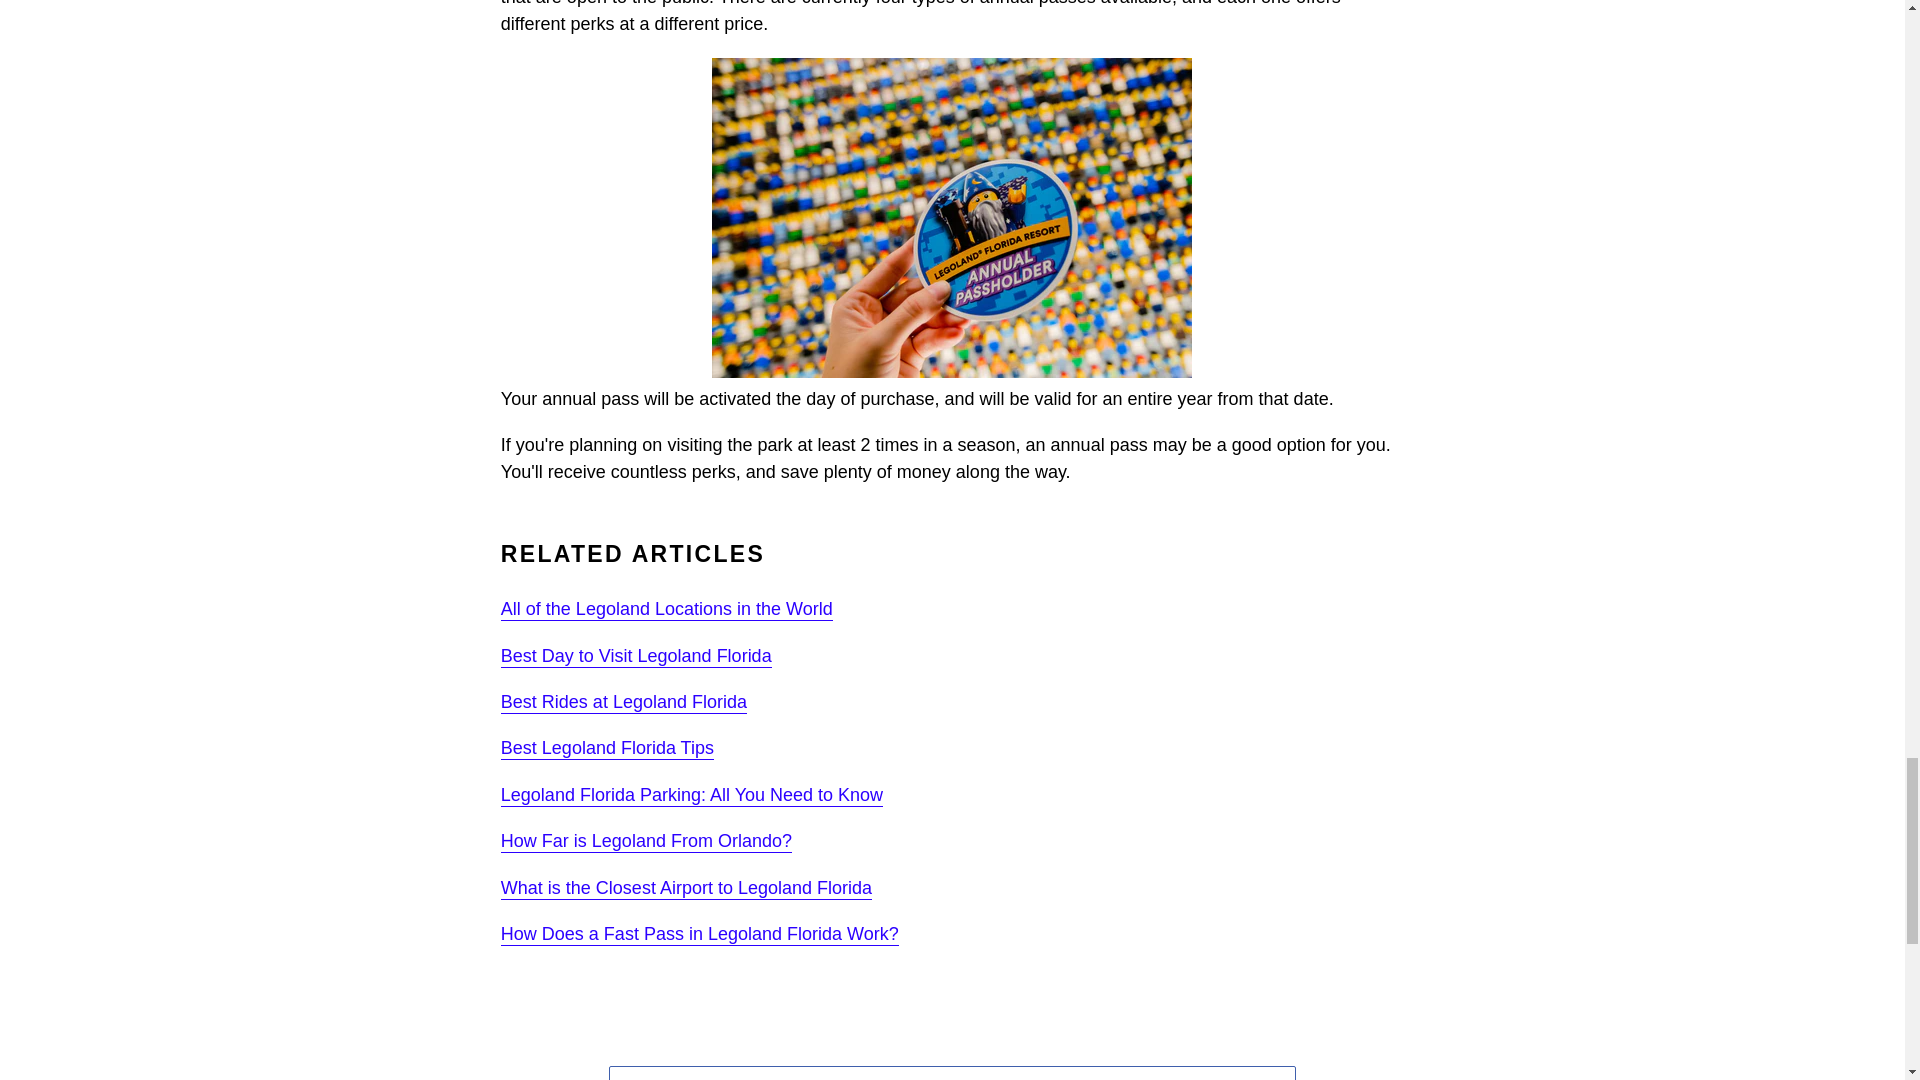  Describe the element at coordinates (700, 935) in the screenshot. I see `fast pass legoland florida` at that location.